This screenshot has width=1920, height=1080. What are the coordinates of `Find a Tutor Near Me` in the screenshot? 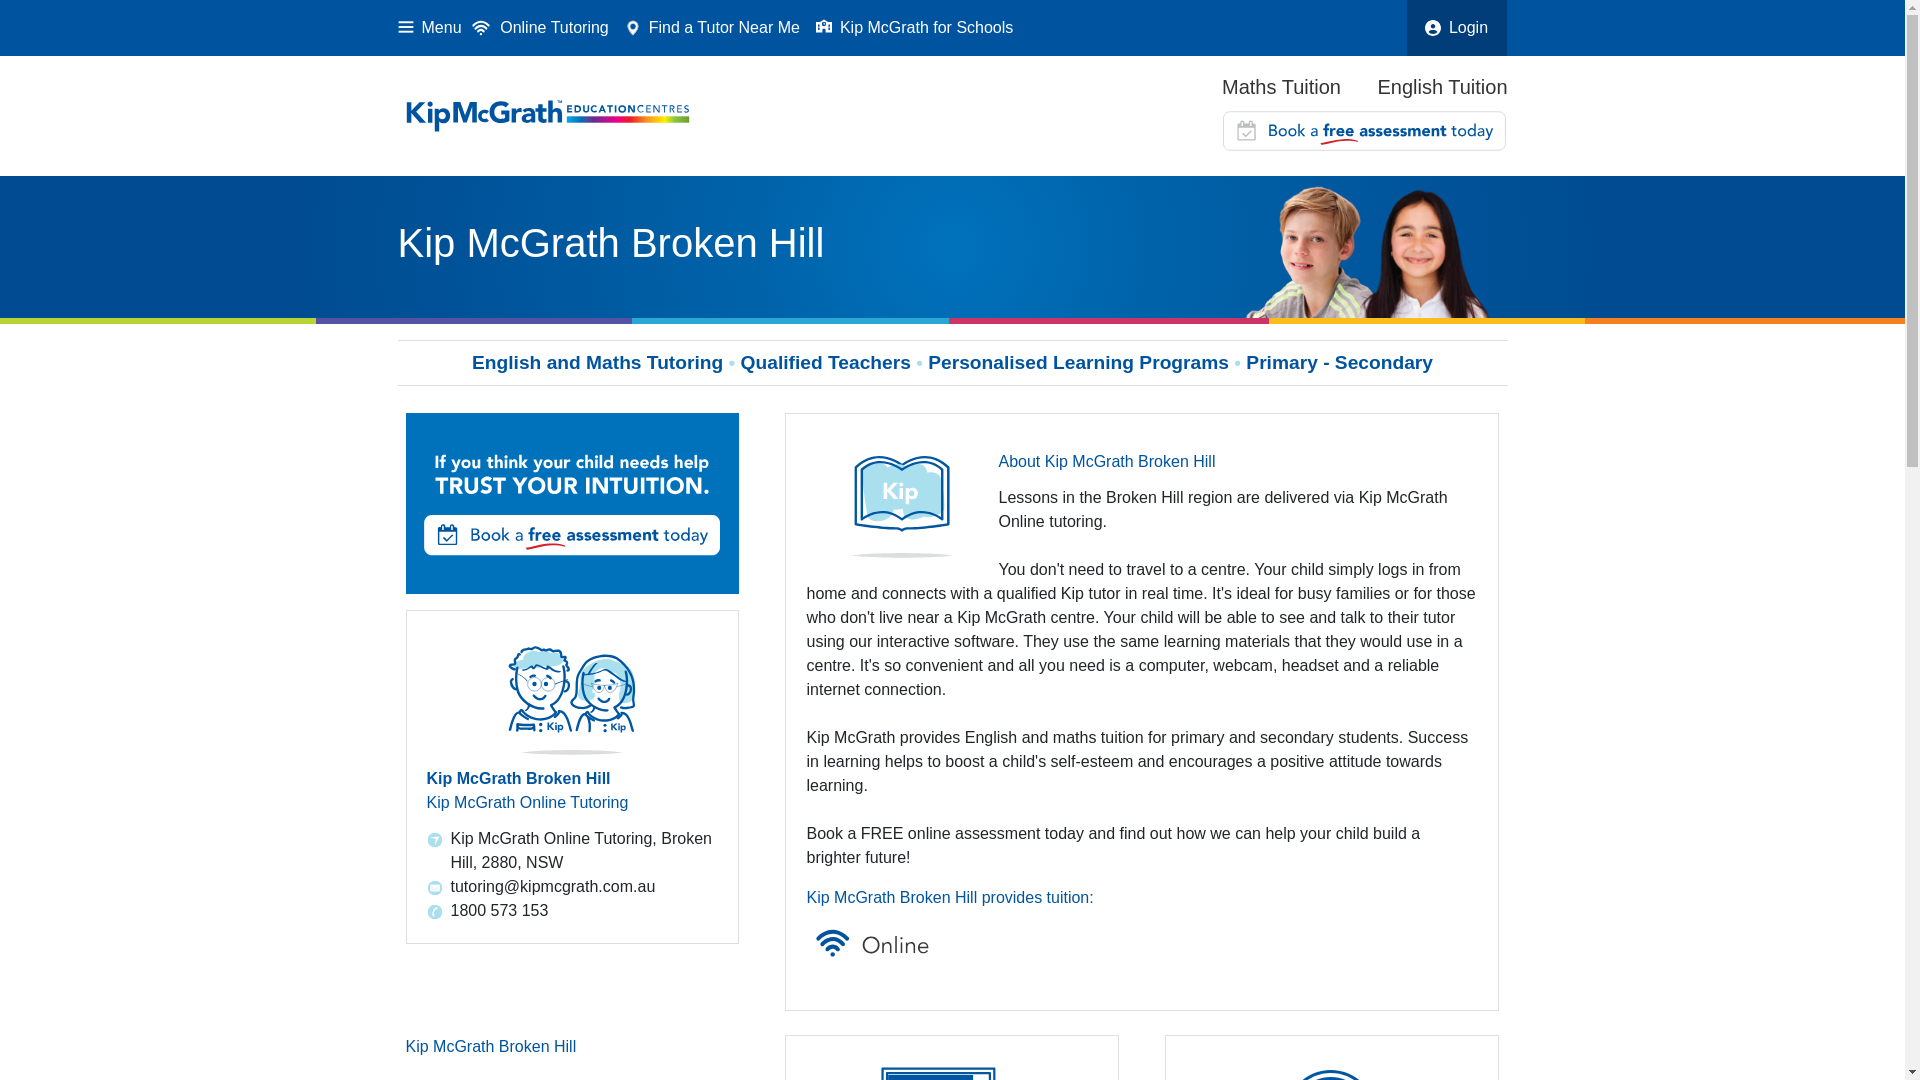 It's located at (708, 28).